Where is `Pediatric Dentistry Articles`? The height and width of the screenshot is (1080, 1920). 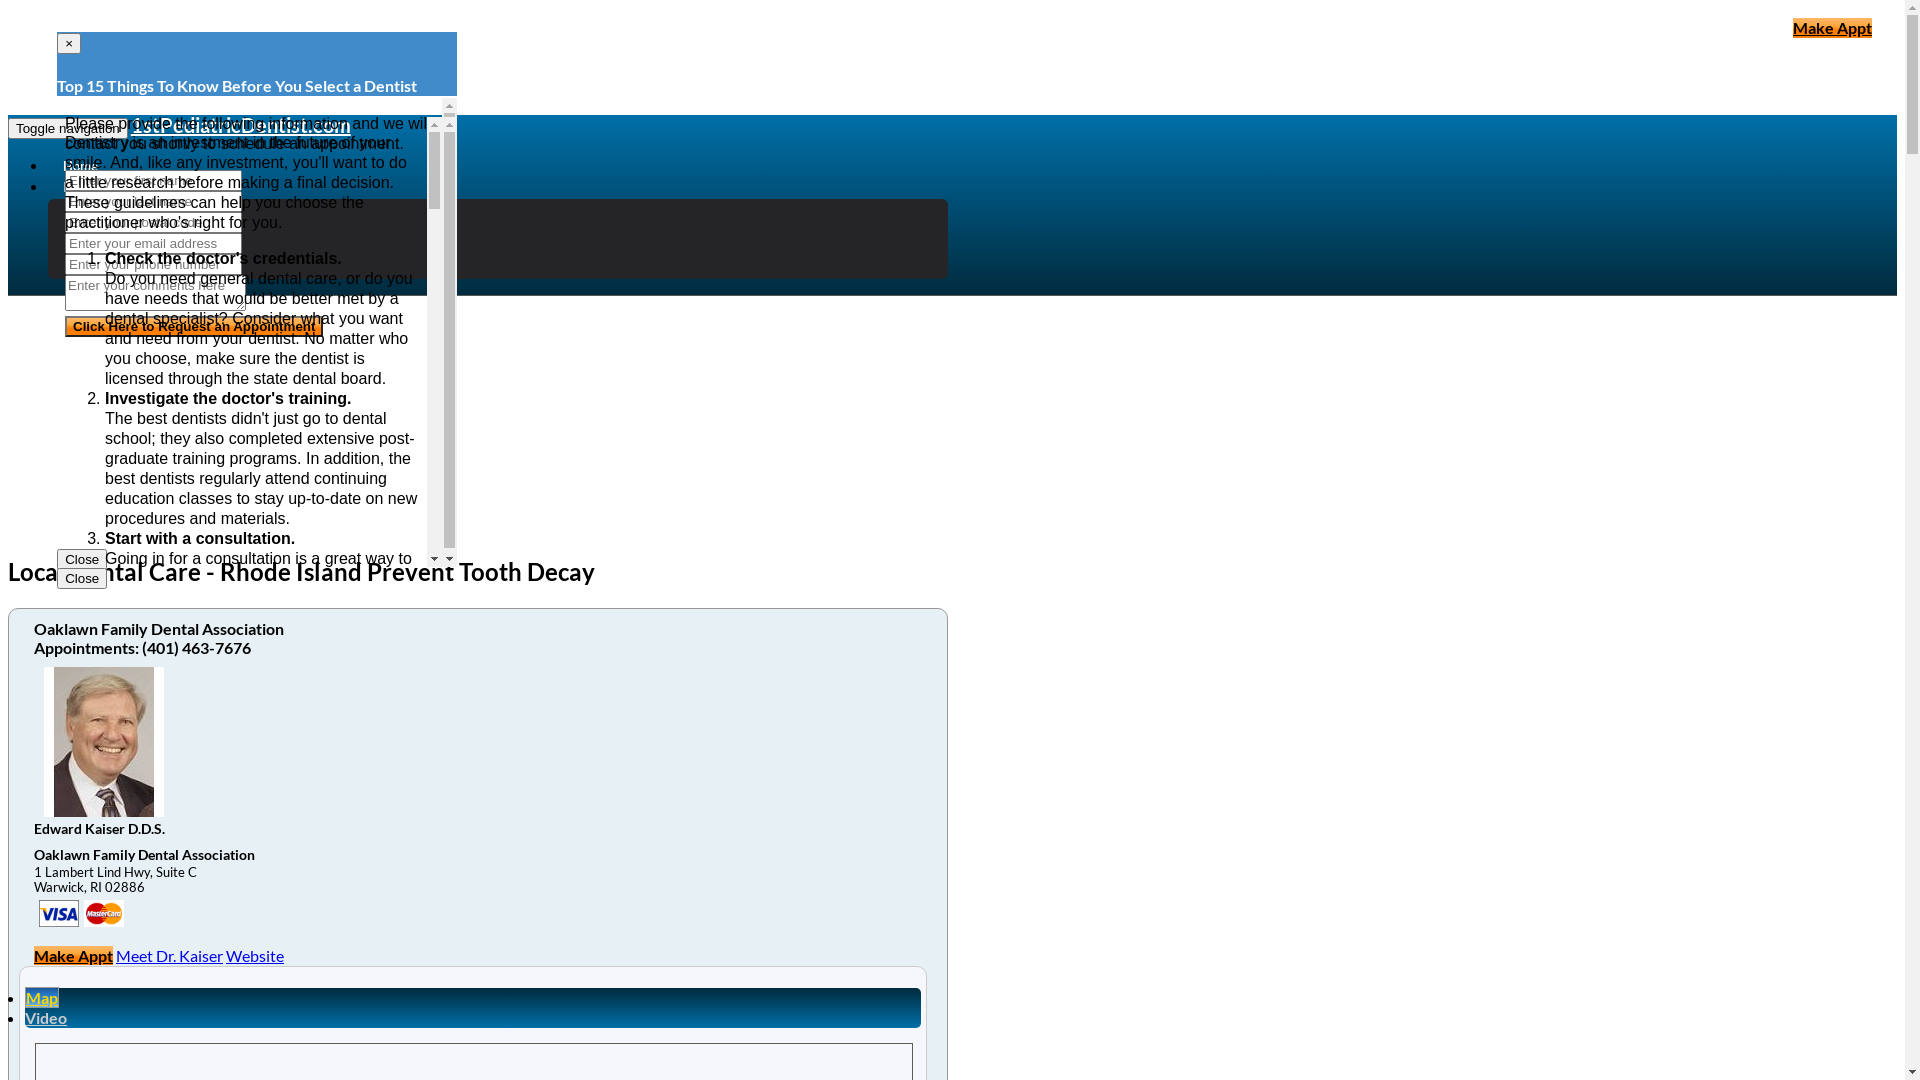
Pediatric Dentistry Articles is located at coordinates (144, 187).